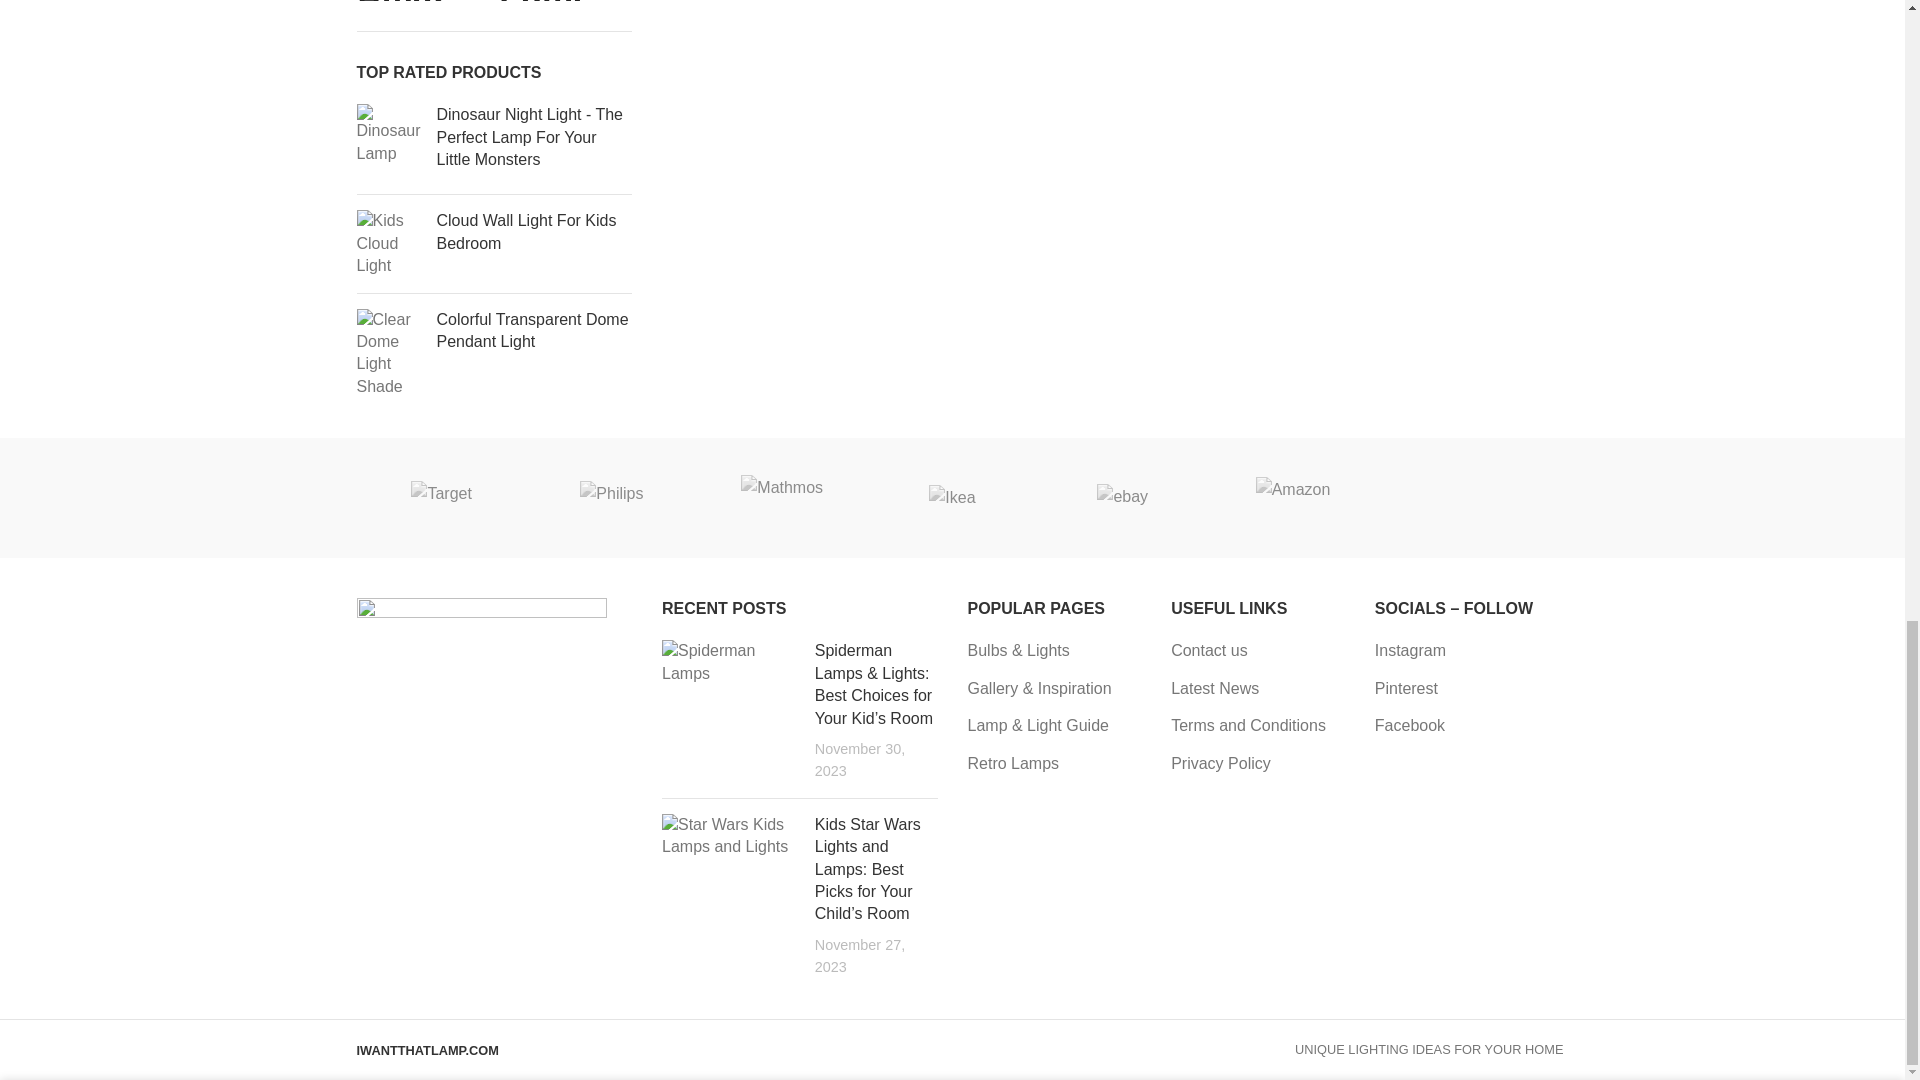 This screenshot has height=1080, width=1920. What do you see at coordinates (1632, 498) in the screenshot?
I see `Lumens` at bounding box center [1632, 498].